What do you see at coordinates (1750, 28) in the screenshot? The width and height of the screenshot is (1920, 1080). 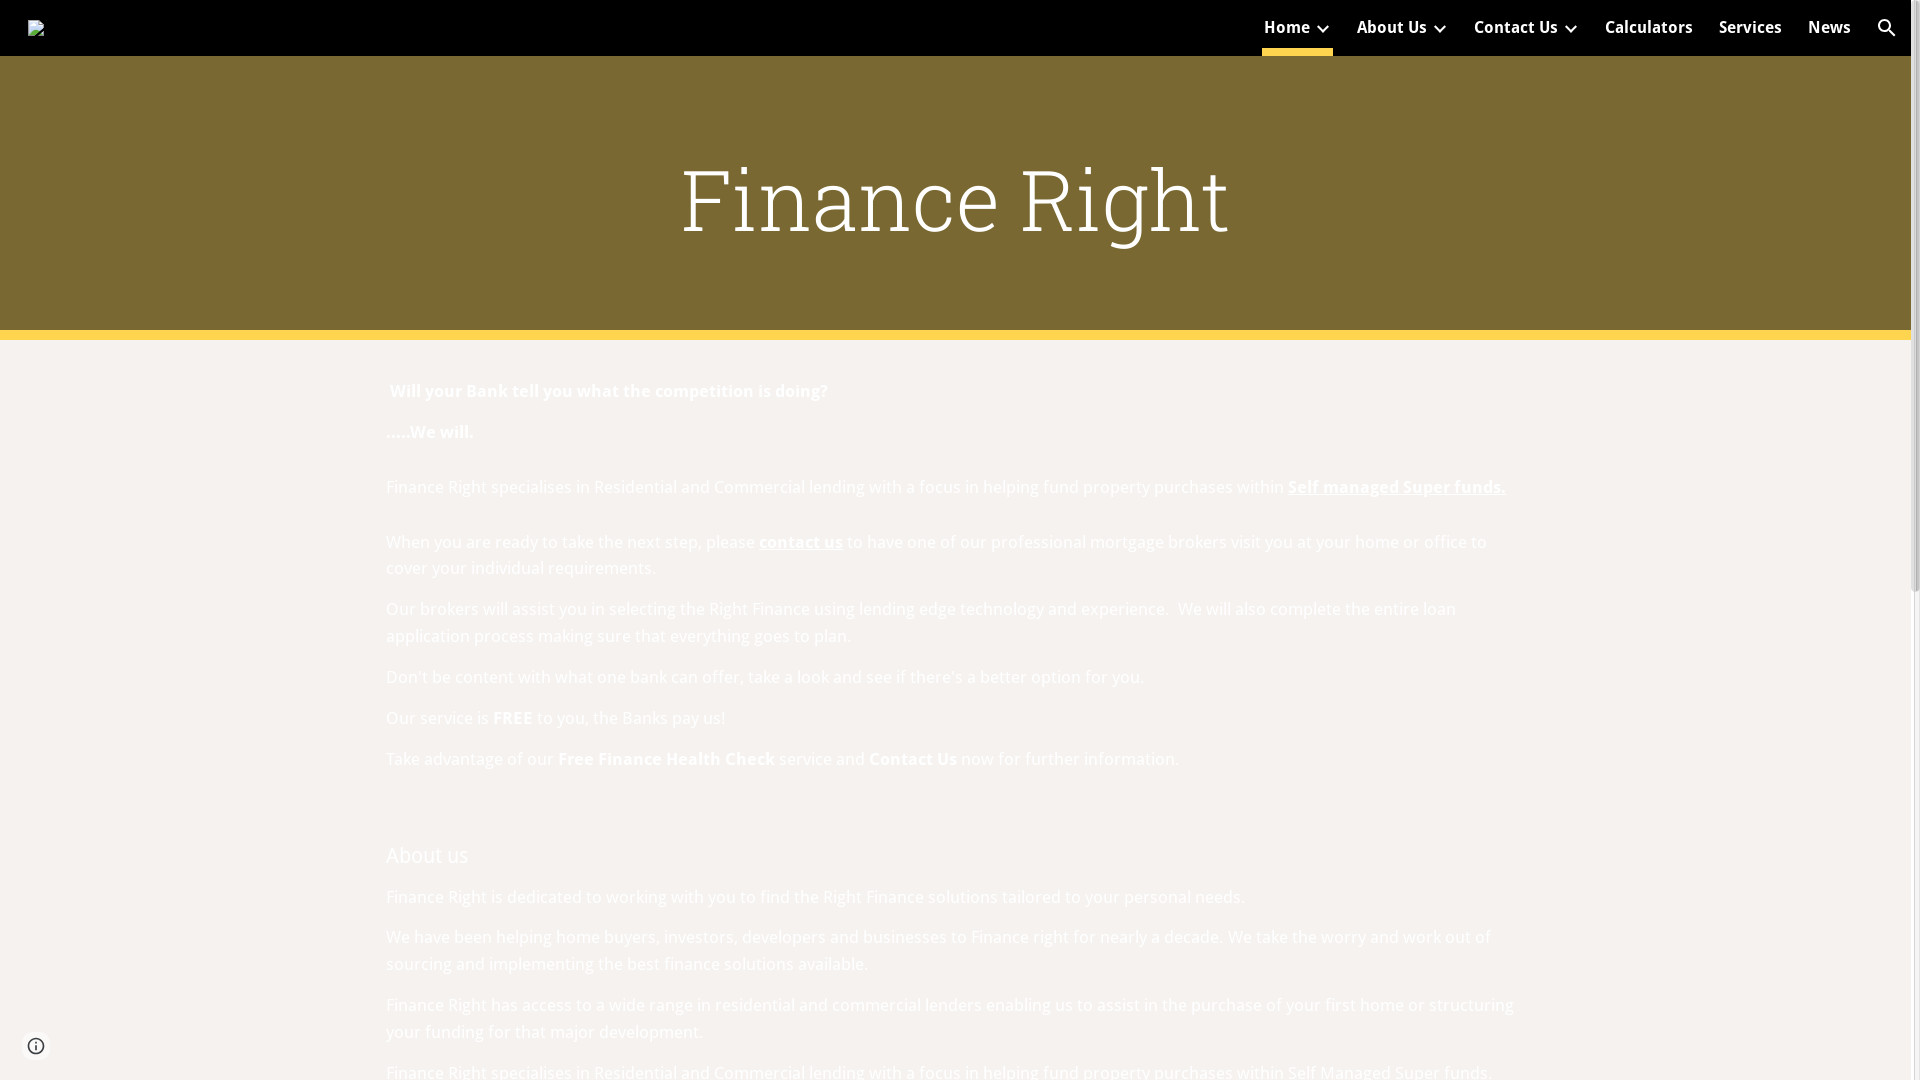 I see `Services` at bounding box center [1750, 28].